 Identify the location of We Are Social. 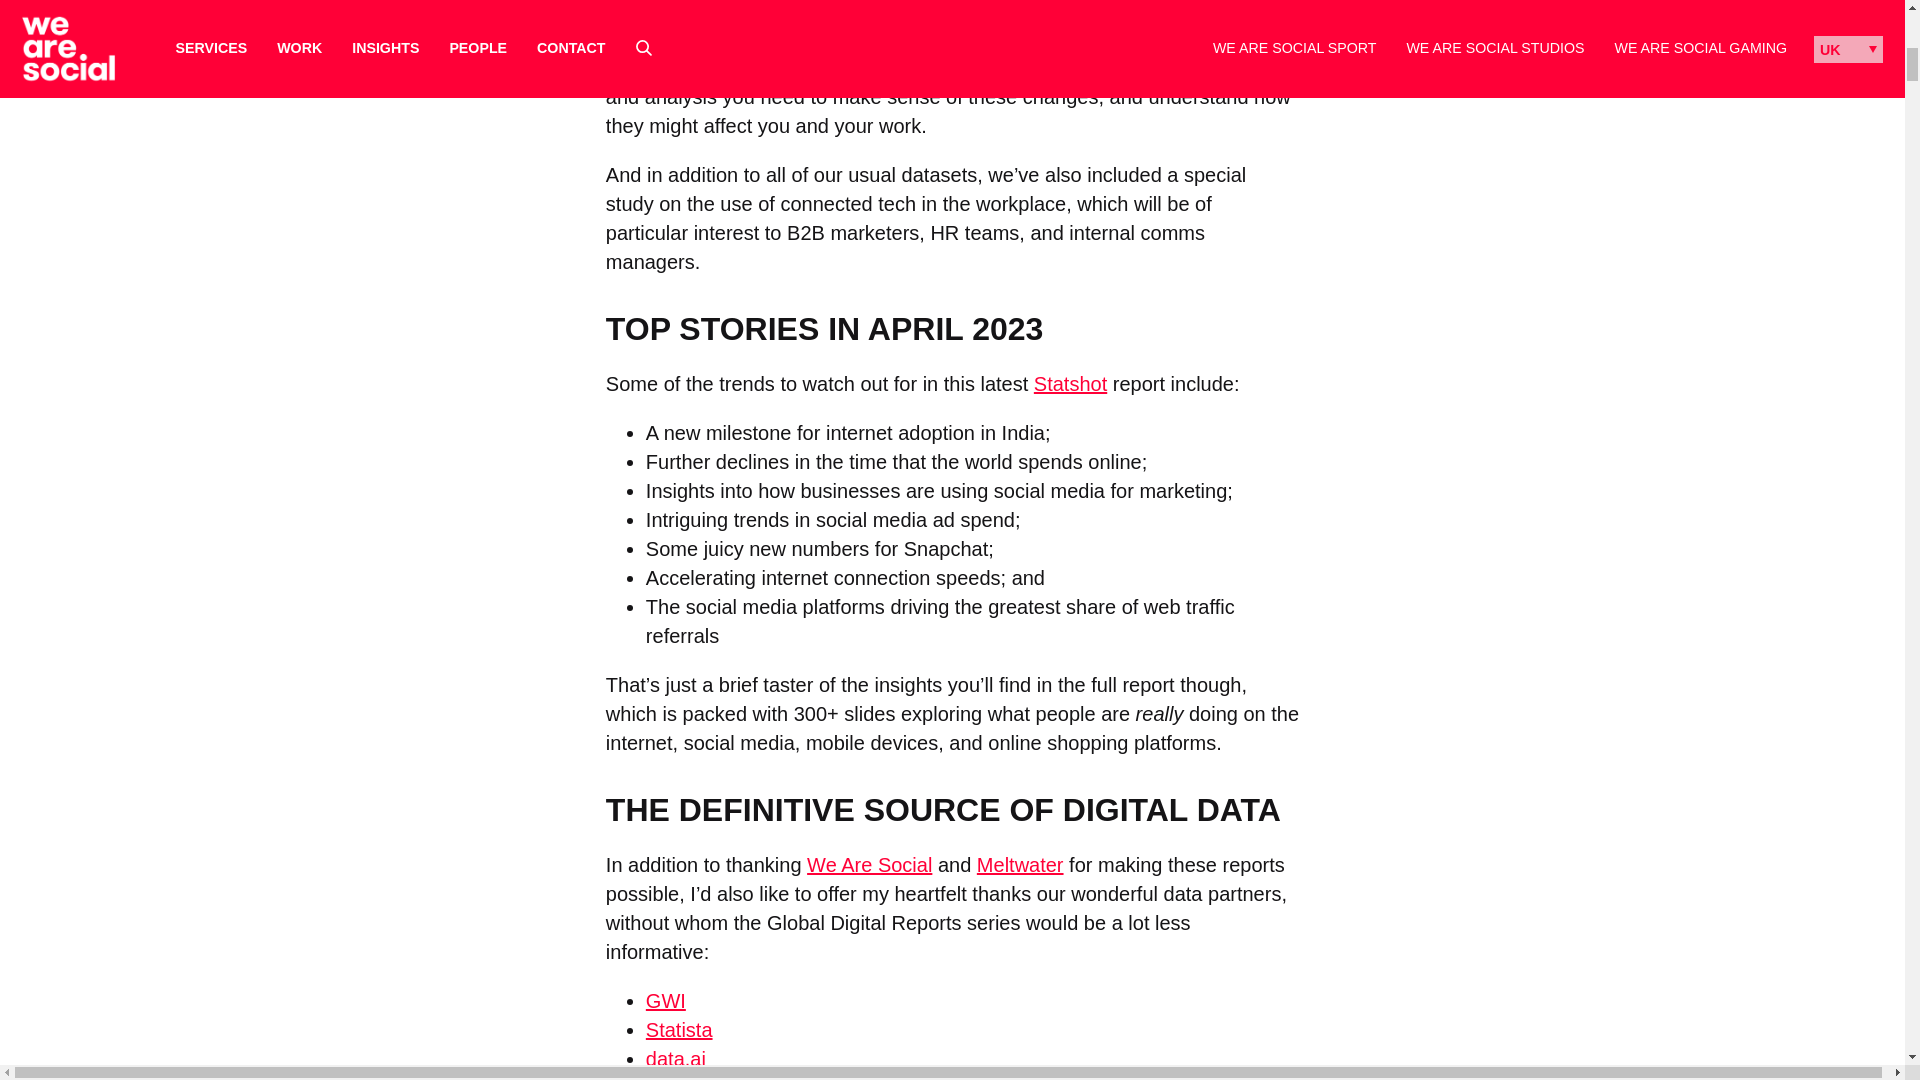
(868, 864).